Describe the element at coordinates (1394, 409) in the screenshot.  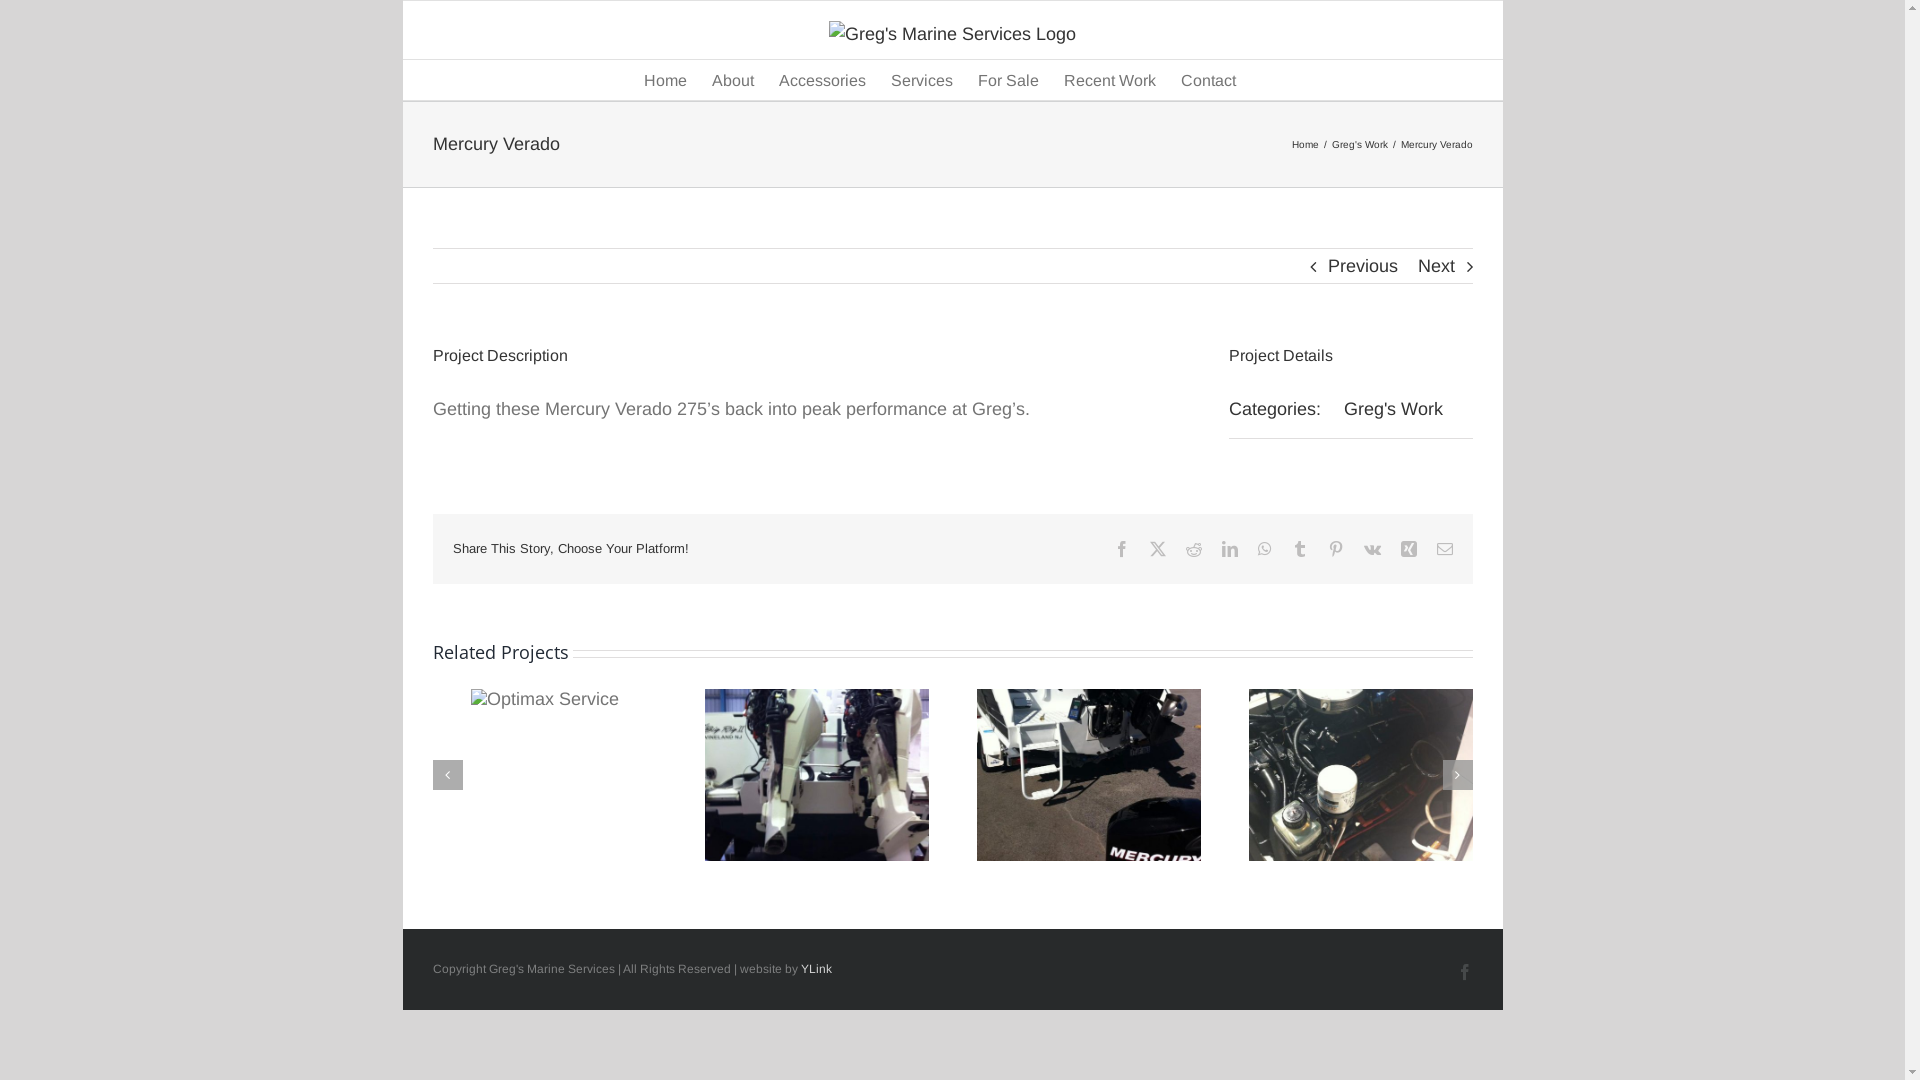
I see `Greg's Work` at that location.